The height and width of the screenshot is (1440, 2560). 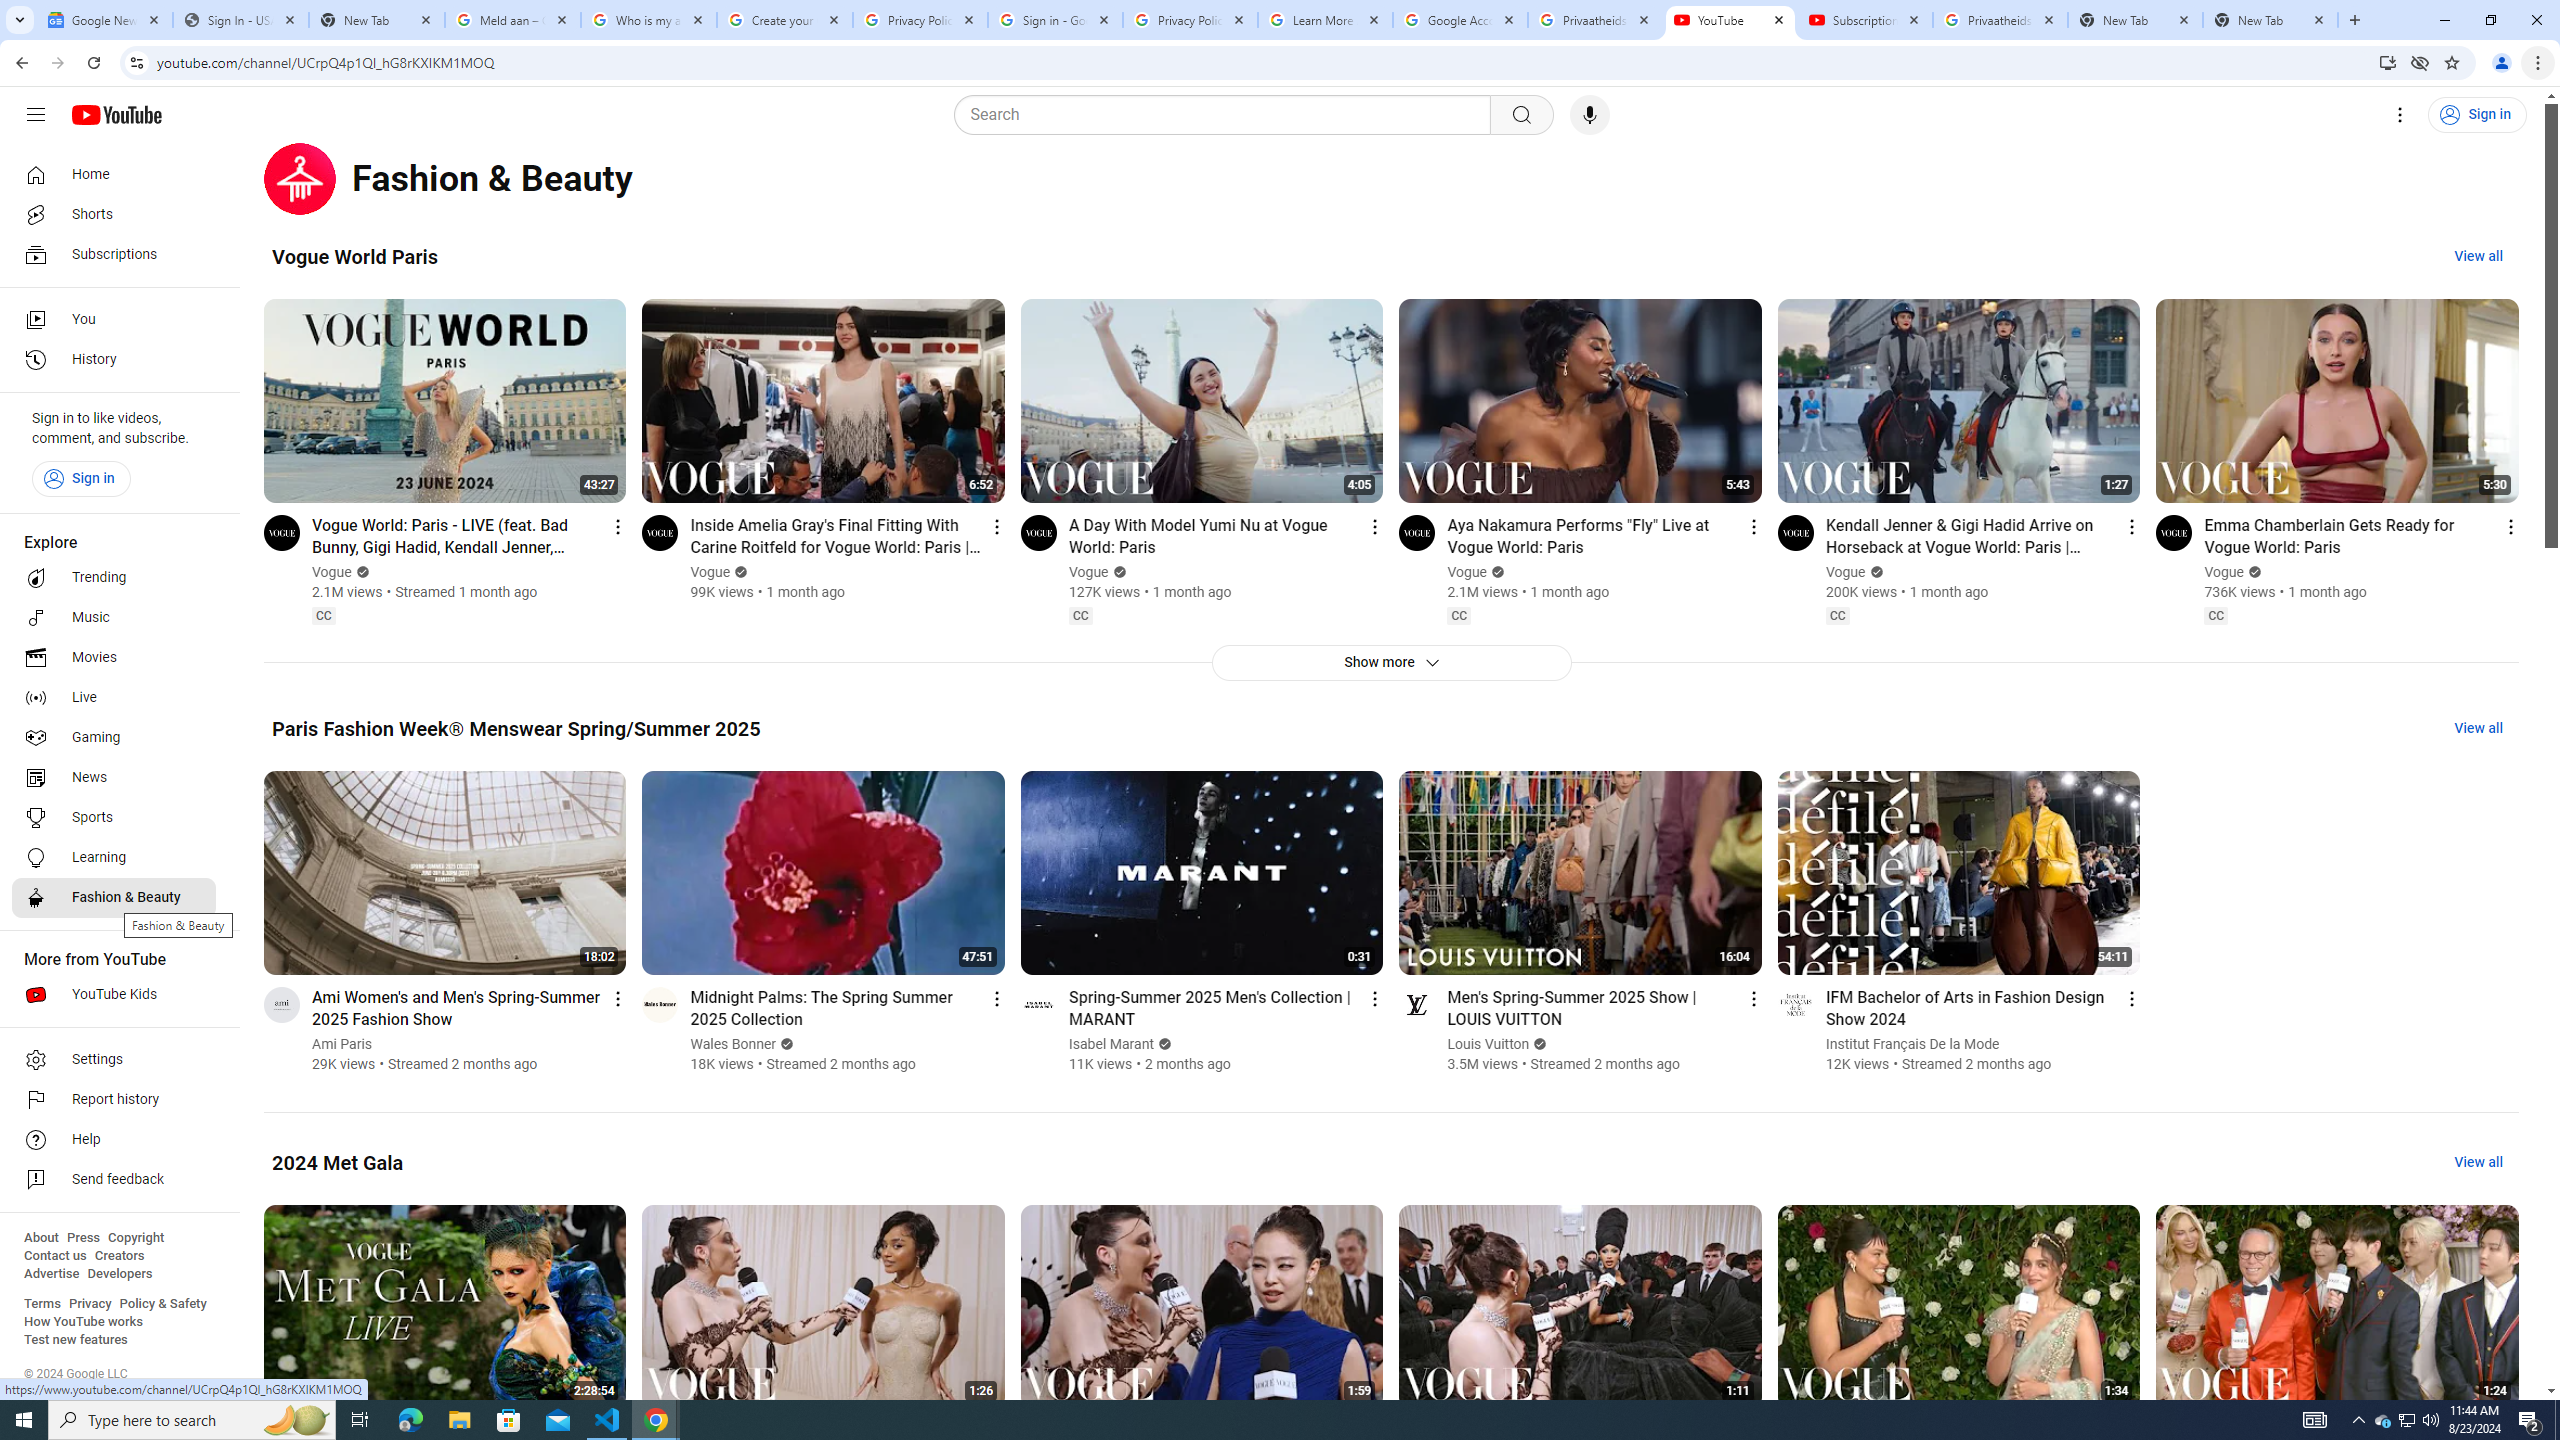 What do you see at coordinates (114, 898) in the screenshot?
I see `Fashion & Beauty` at bounding box center [114, 898].